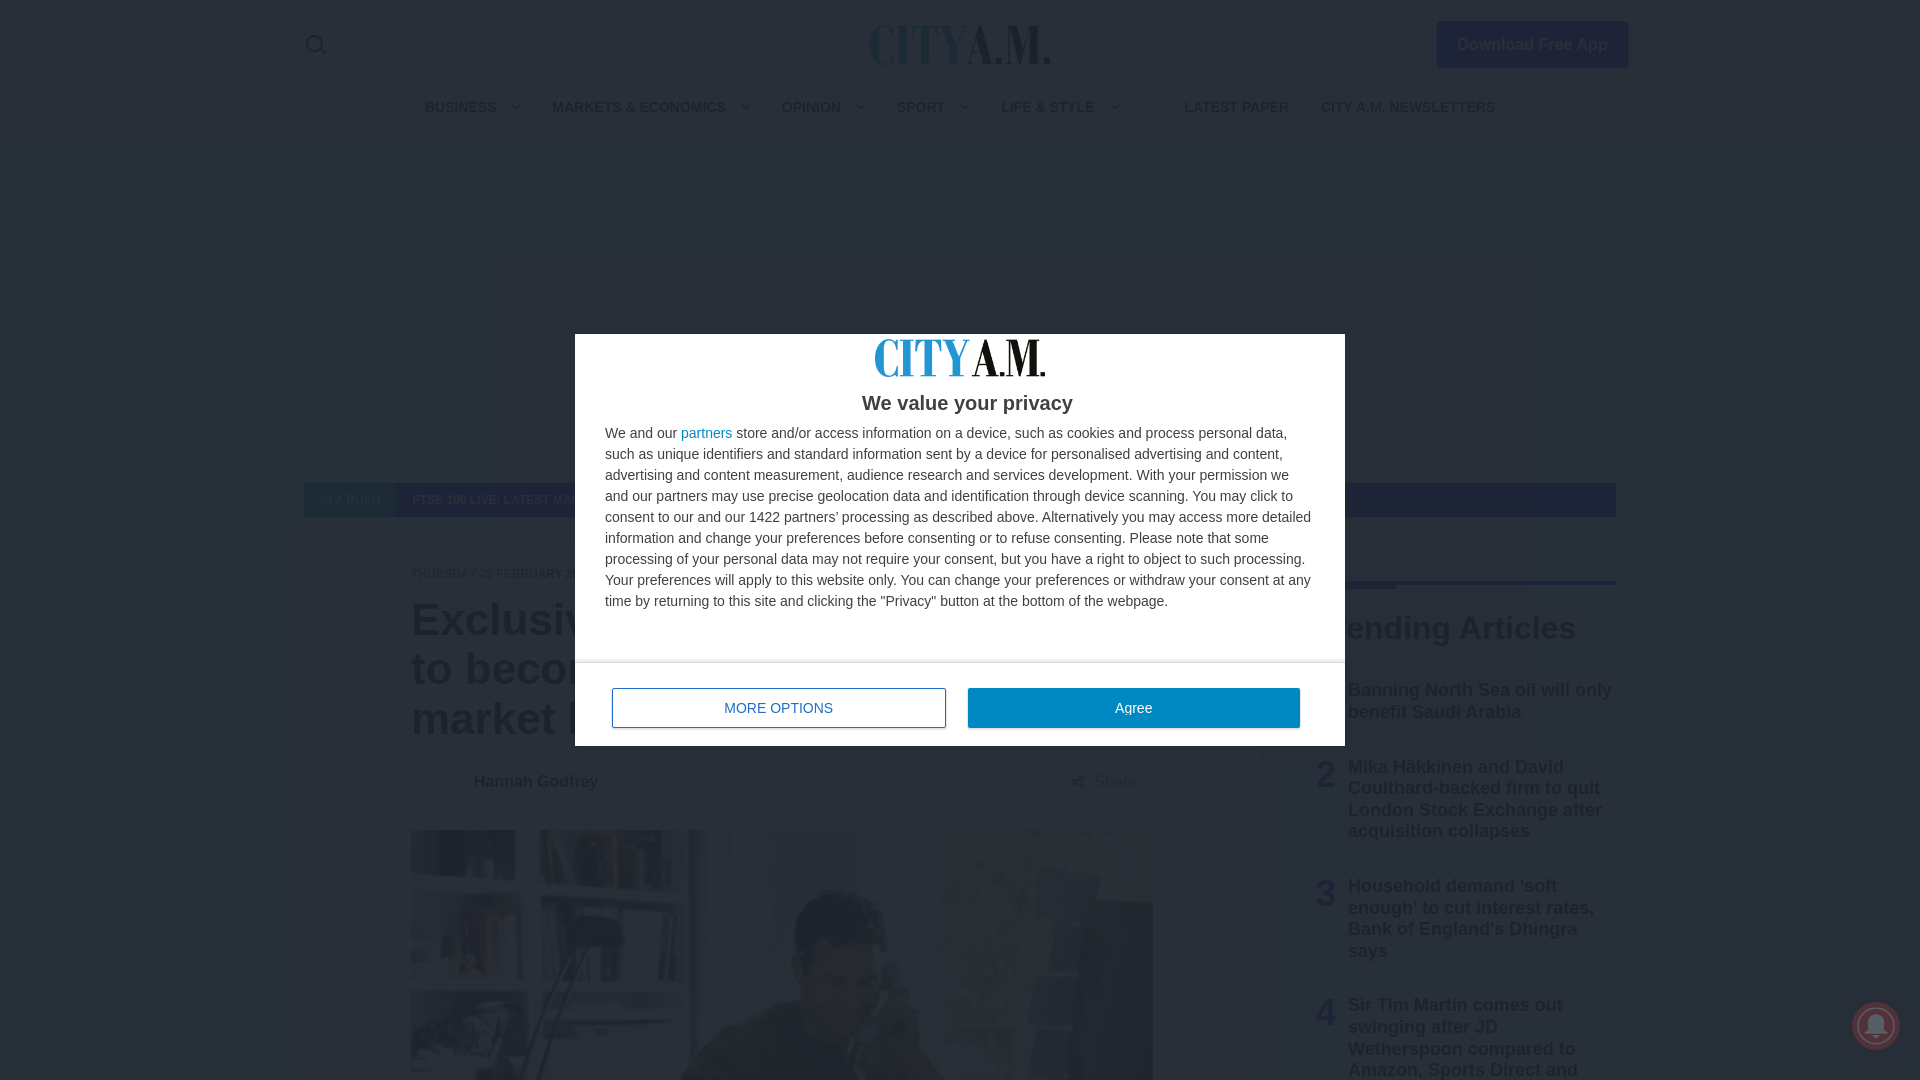 This screenshot has width=1920, height=1080. What do you see at coordinates (960, 704) in the screenshot?
I see `Download Free App` at bounding box center [960, 704].